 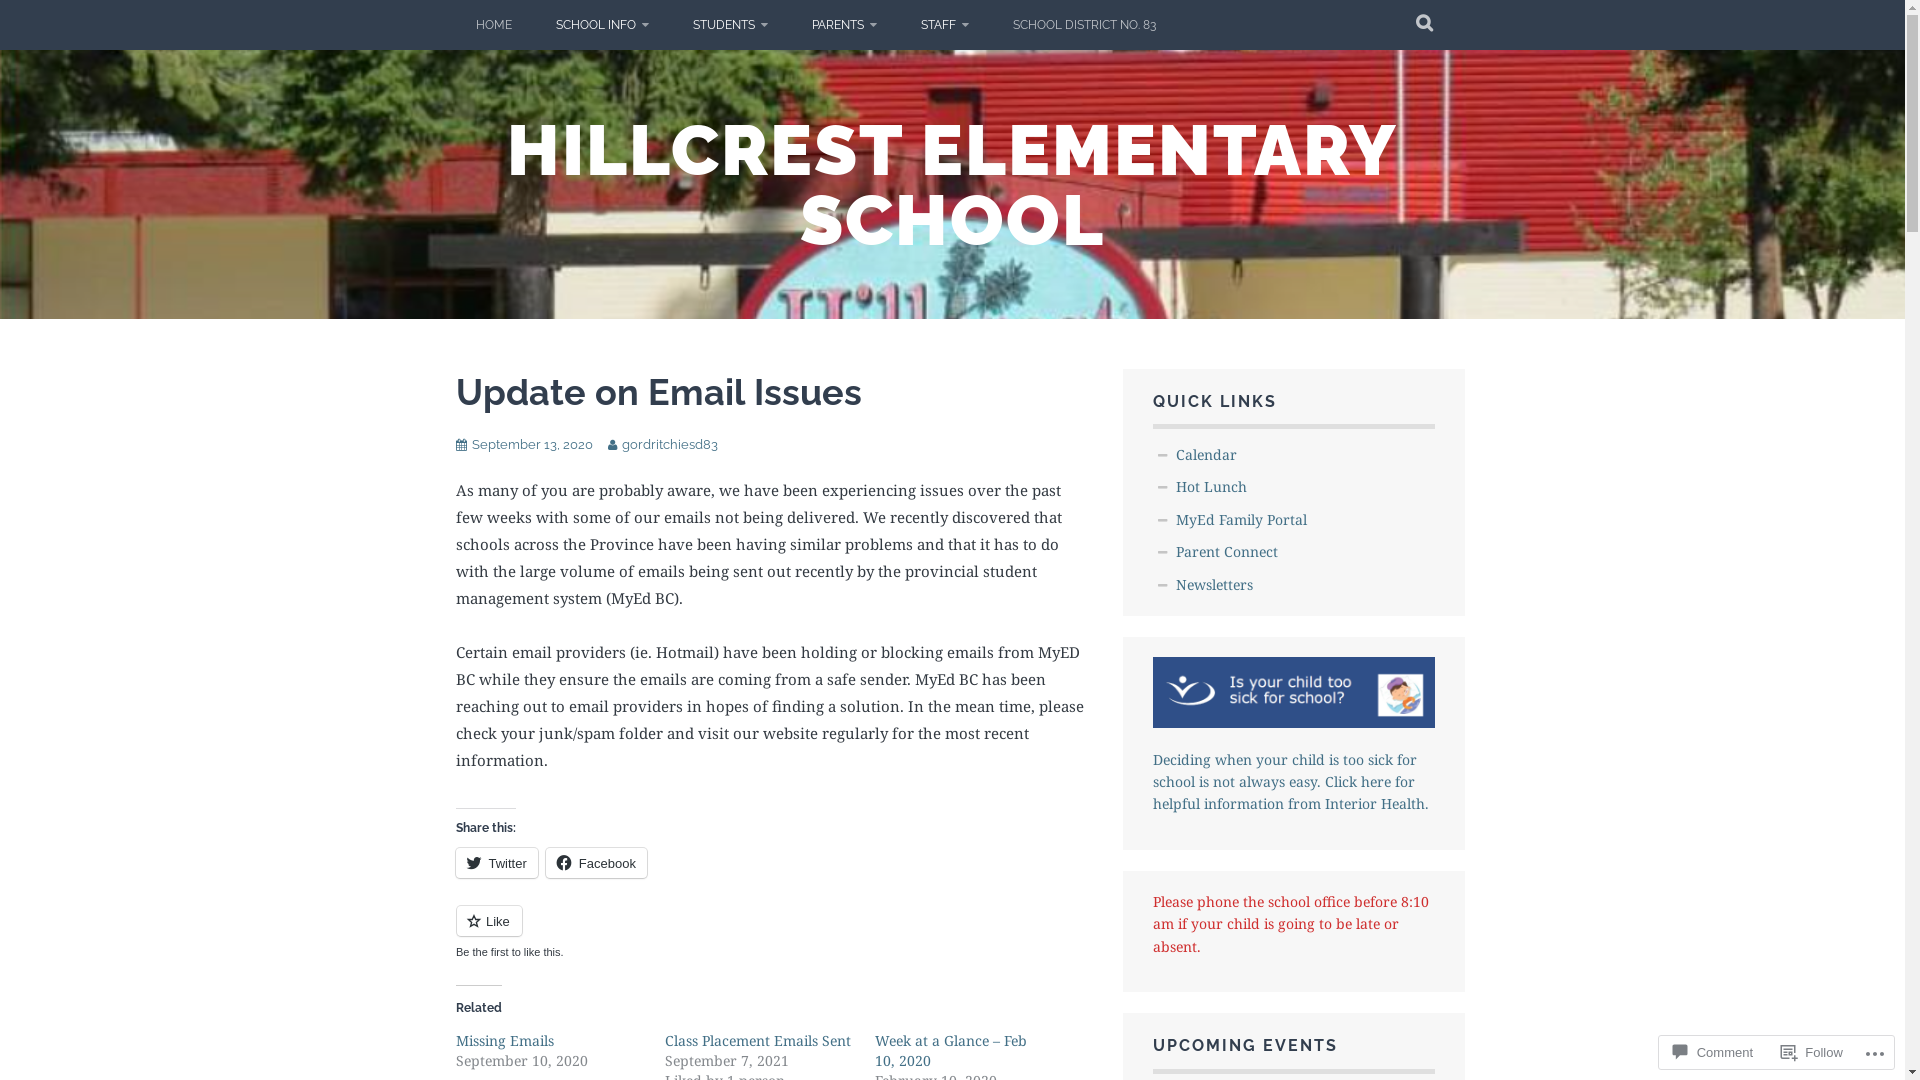 I want to click on gordritchiesd83, so click(x=670, y=444).